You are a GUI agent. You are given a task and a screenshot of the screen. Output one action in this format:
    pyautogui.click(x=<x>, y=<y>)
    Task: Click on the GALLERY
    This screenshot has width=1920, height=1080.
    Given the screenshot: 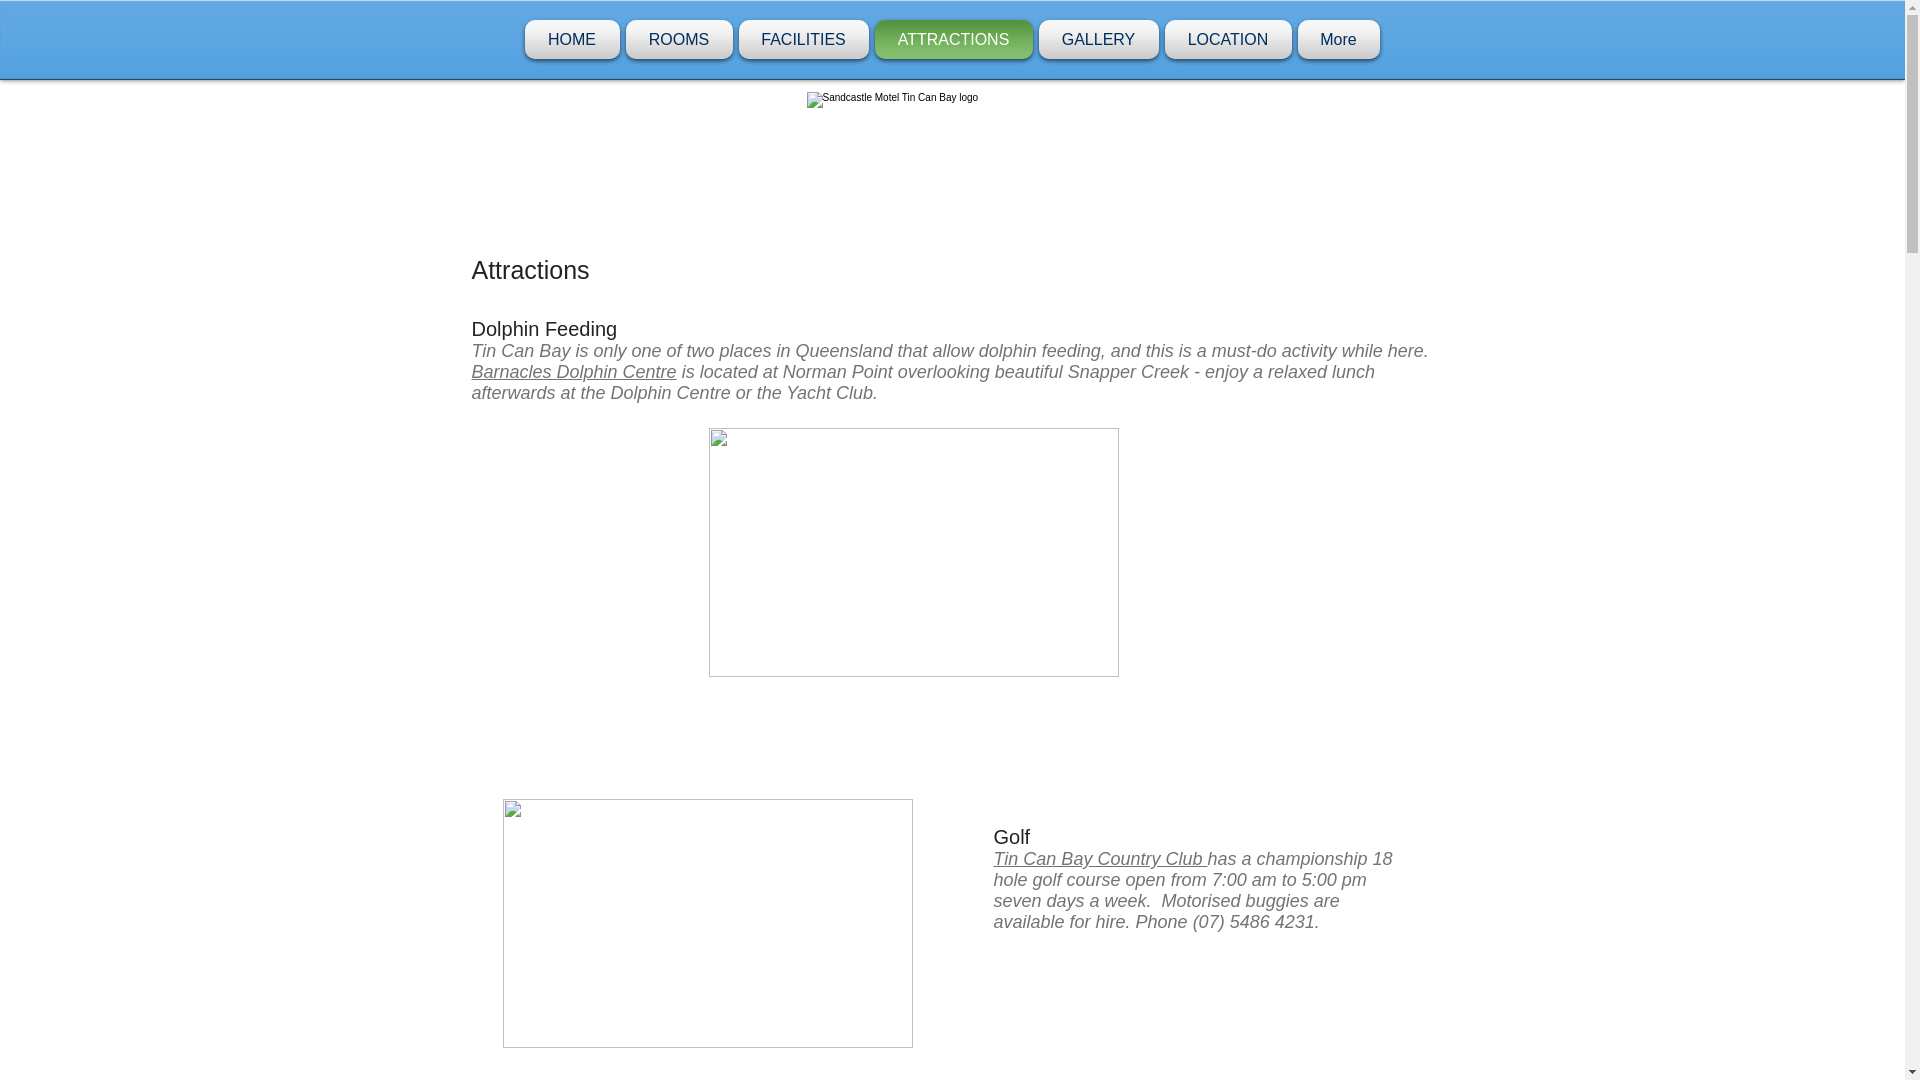 What is the action you would take?
    pyautogui.click(x=1098, y=40)
    